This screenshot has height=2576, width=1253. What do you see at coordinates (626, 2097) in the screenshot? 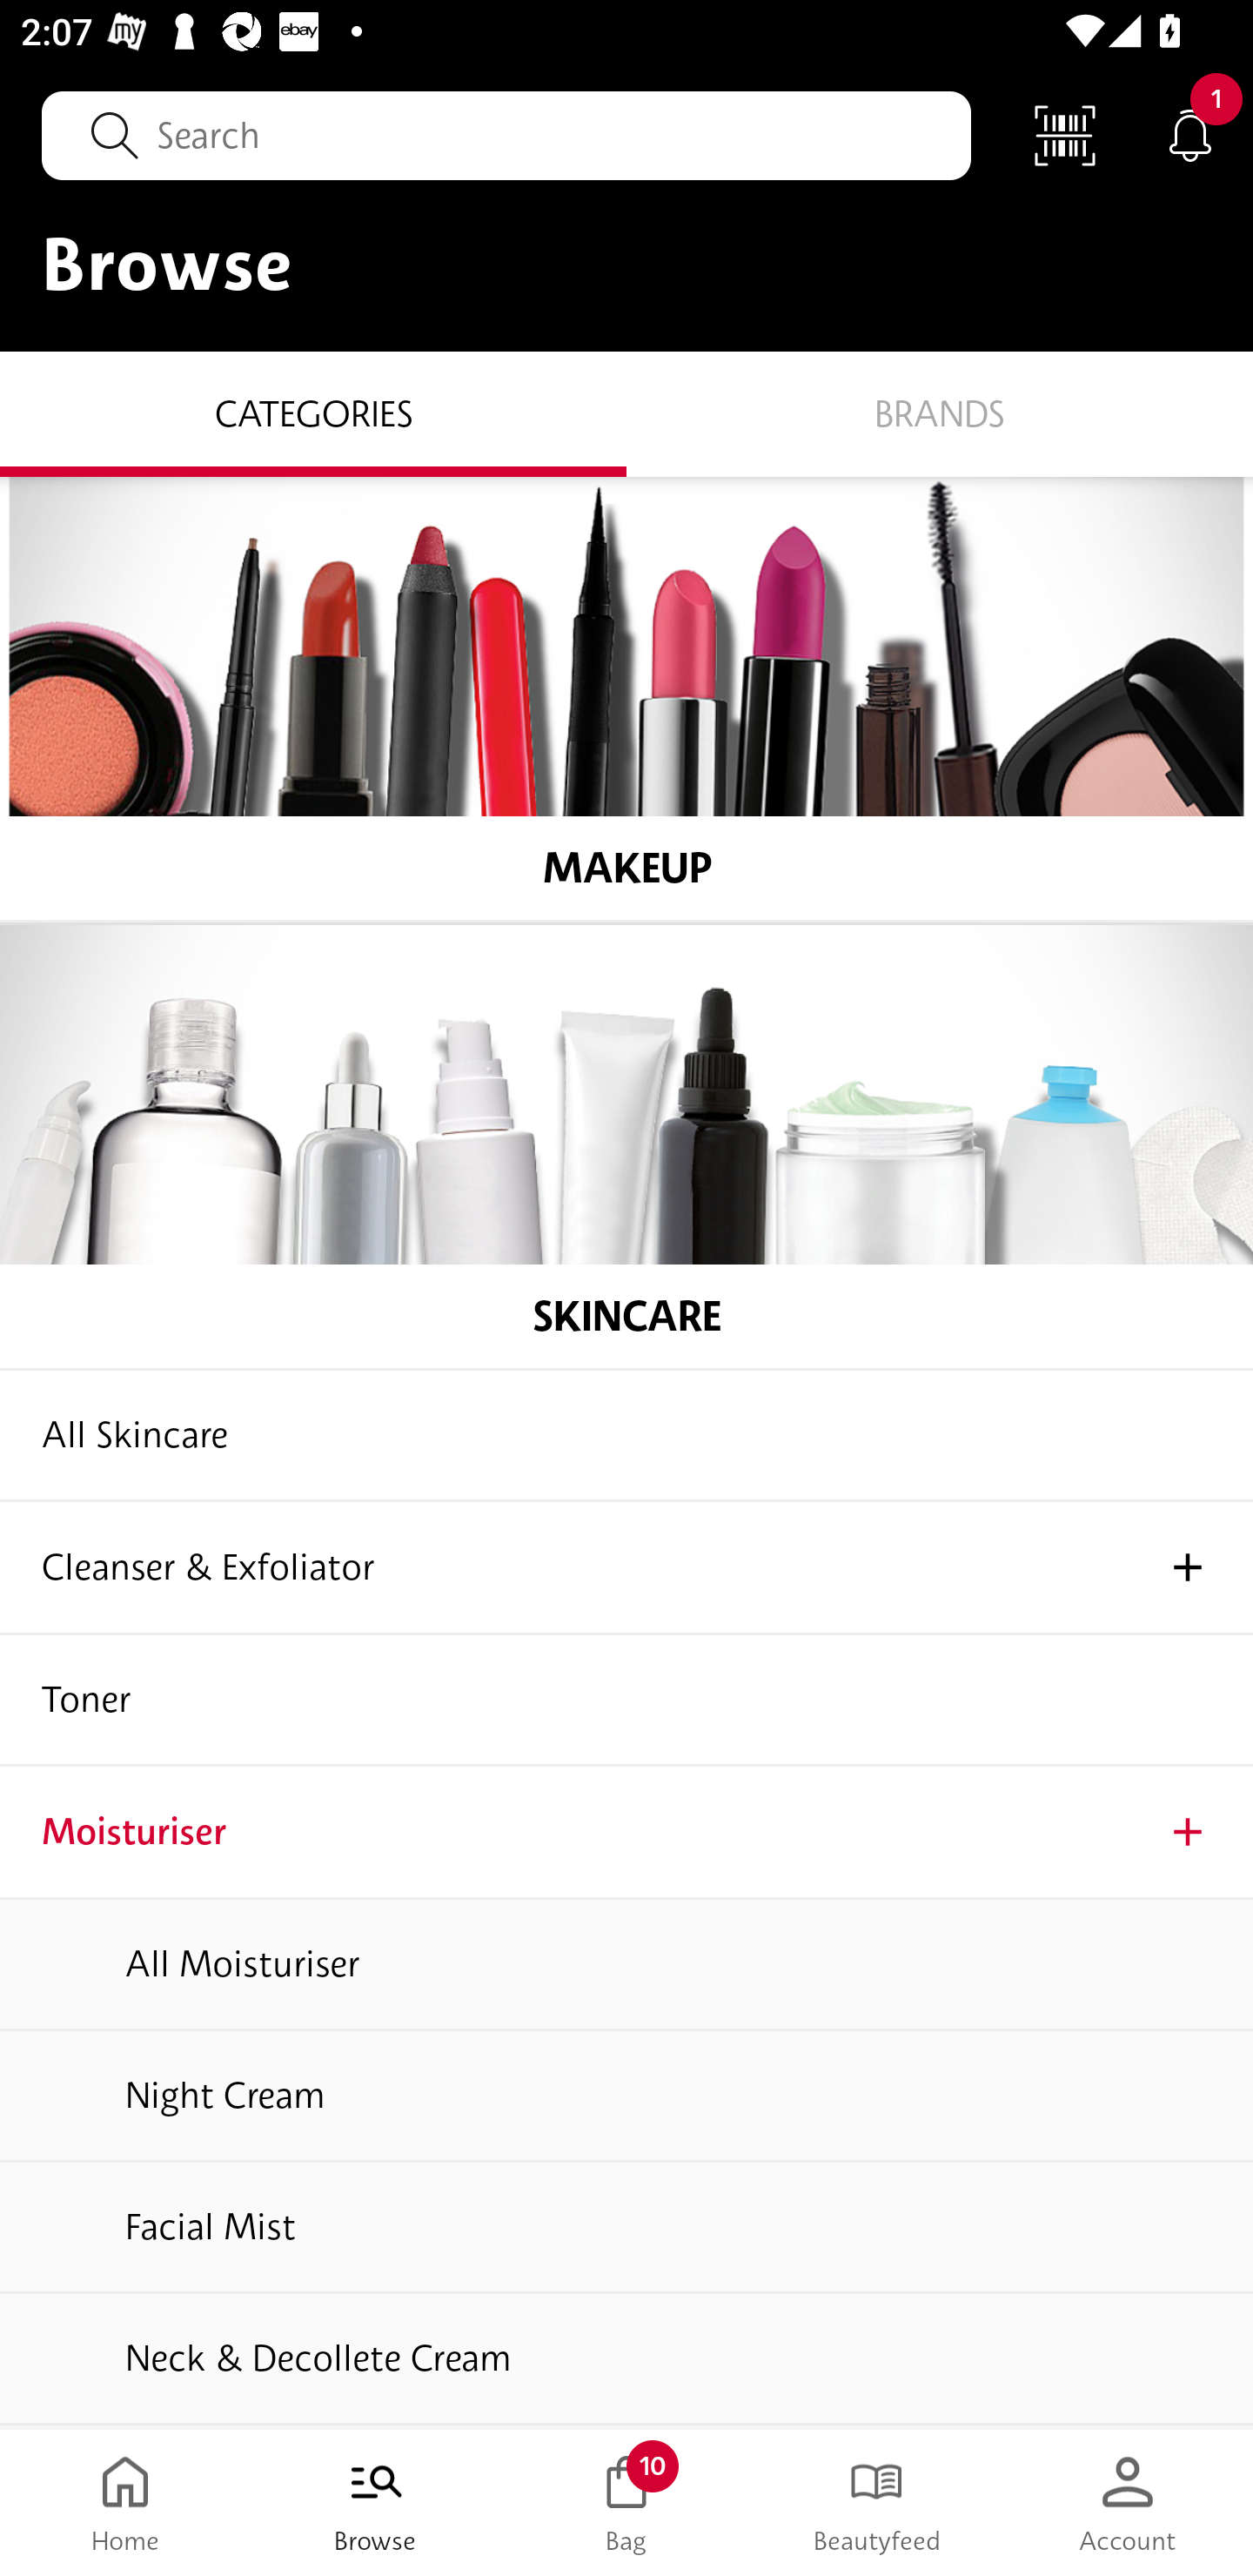
I see `Night Cream` at bounding box center [626, 2097].